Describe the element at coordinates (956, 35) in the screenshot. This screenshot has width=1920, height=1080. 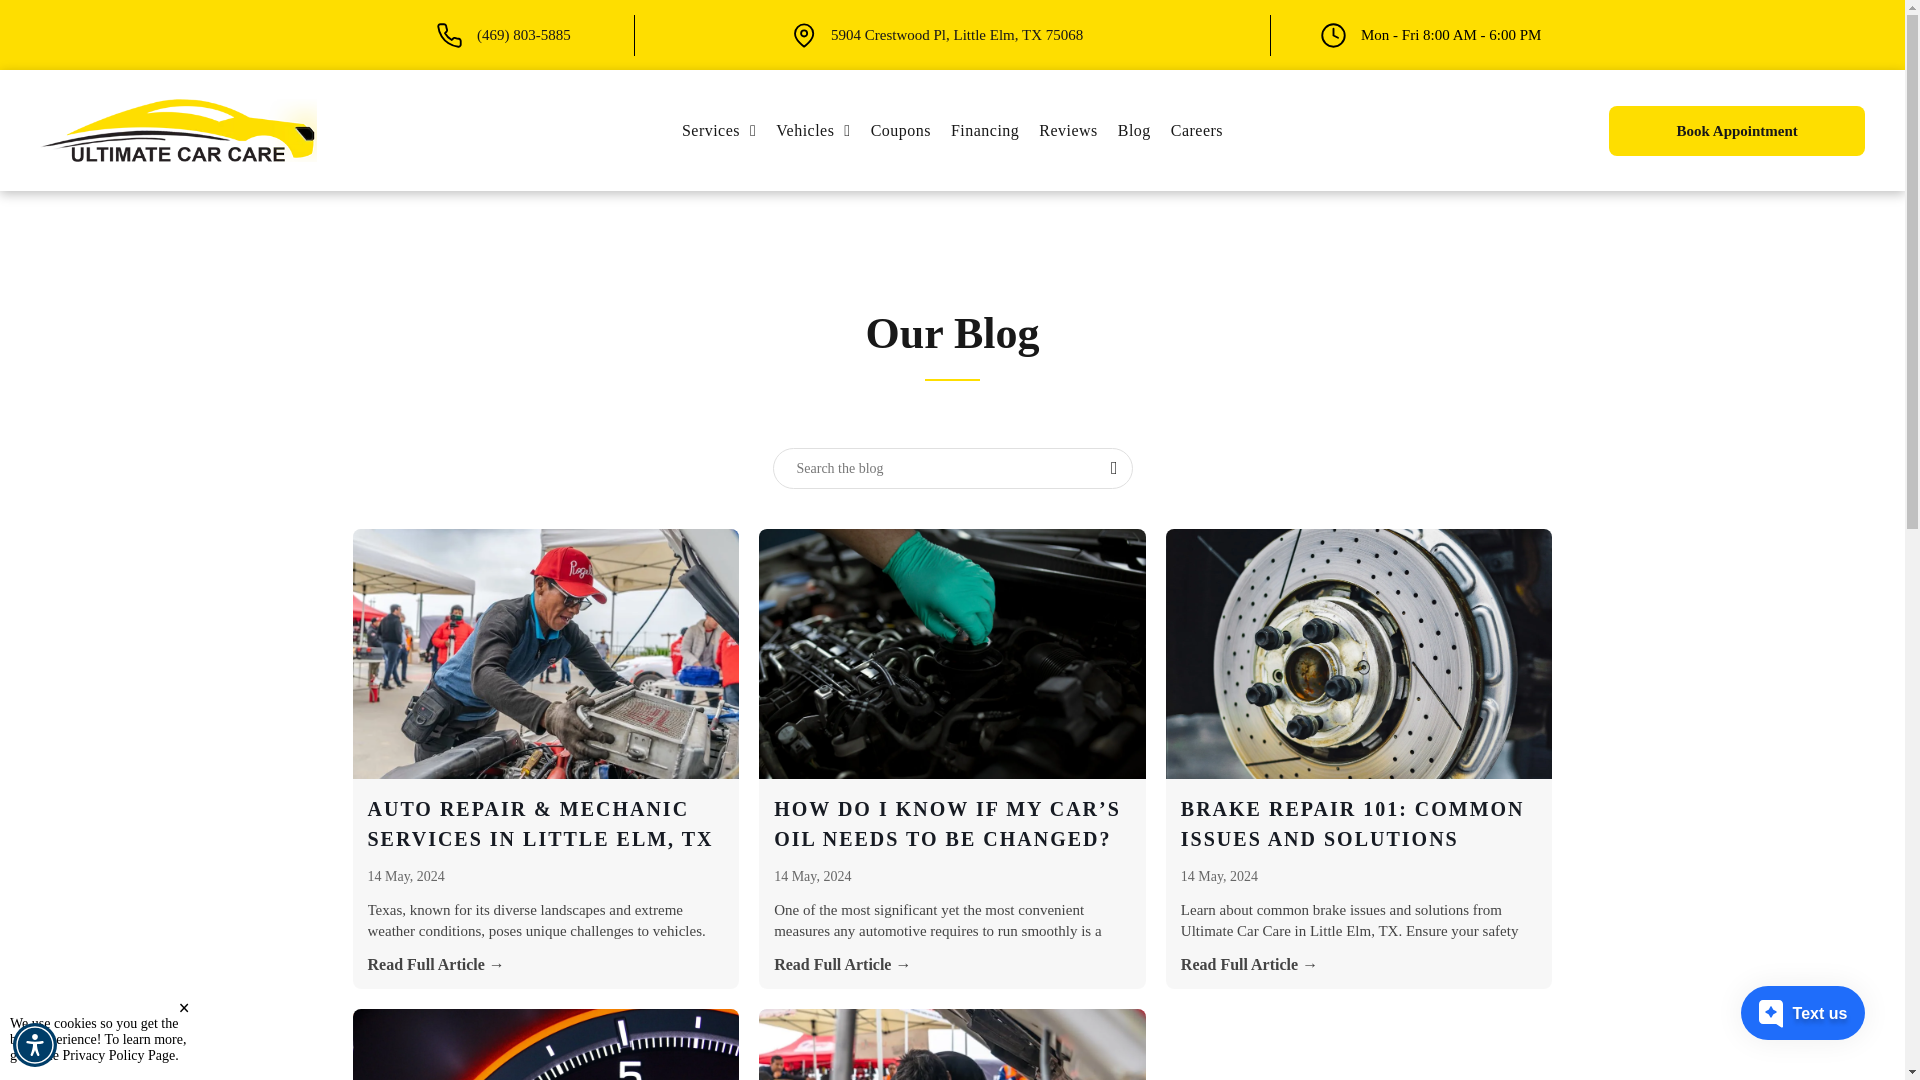
I see `5904 Crestwood Pl, Little Elm, TX 75068` at that location.